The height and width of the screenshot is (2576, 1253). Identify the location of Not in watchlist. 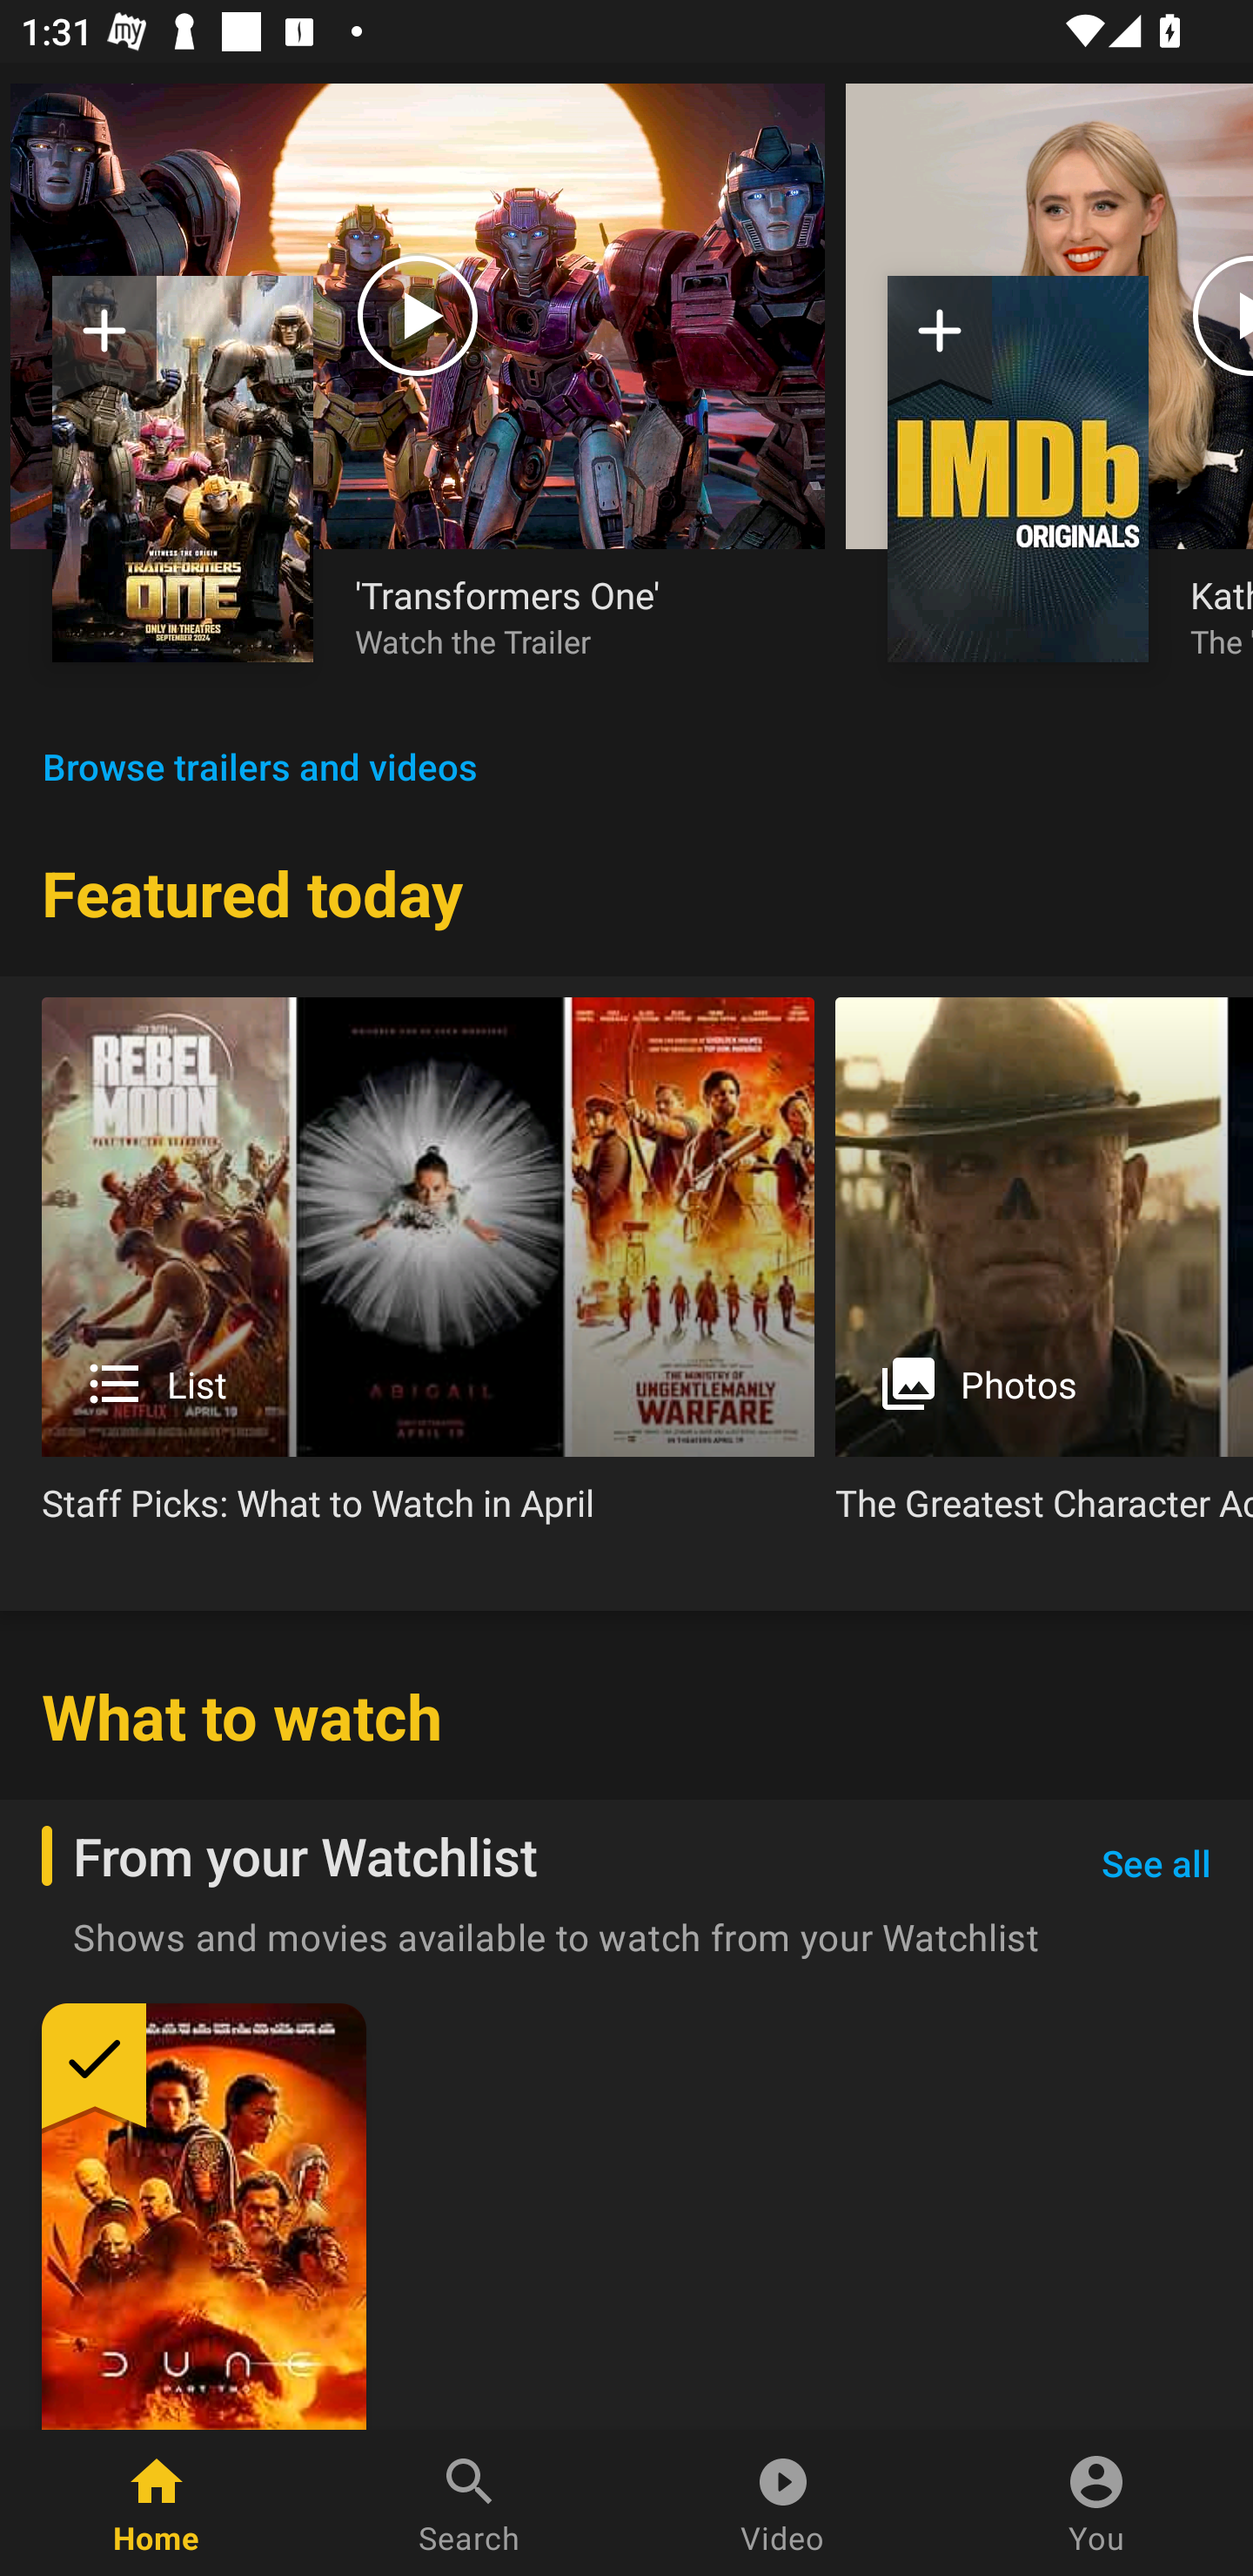
(940, 341).